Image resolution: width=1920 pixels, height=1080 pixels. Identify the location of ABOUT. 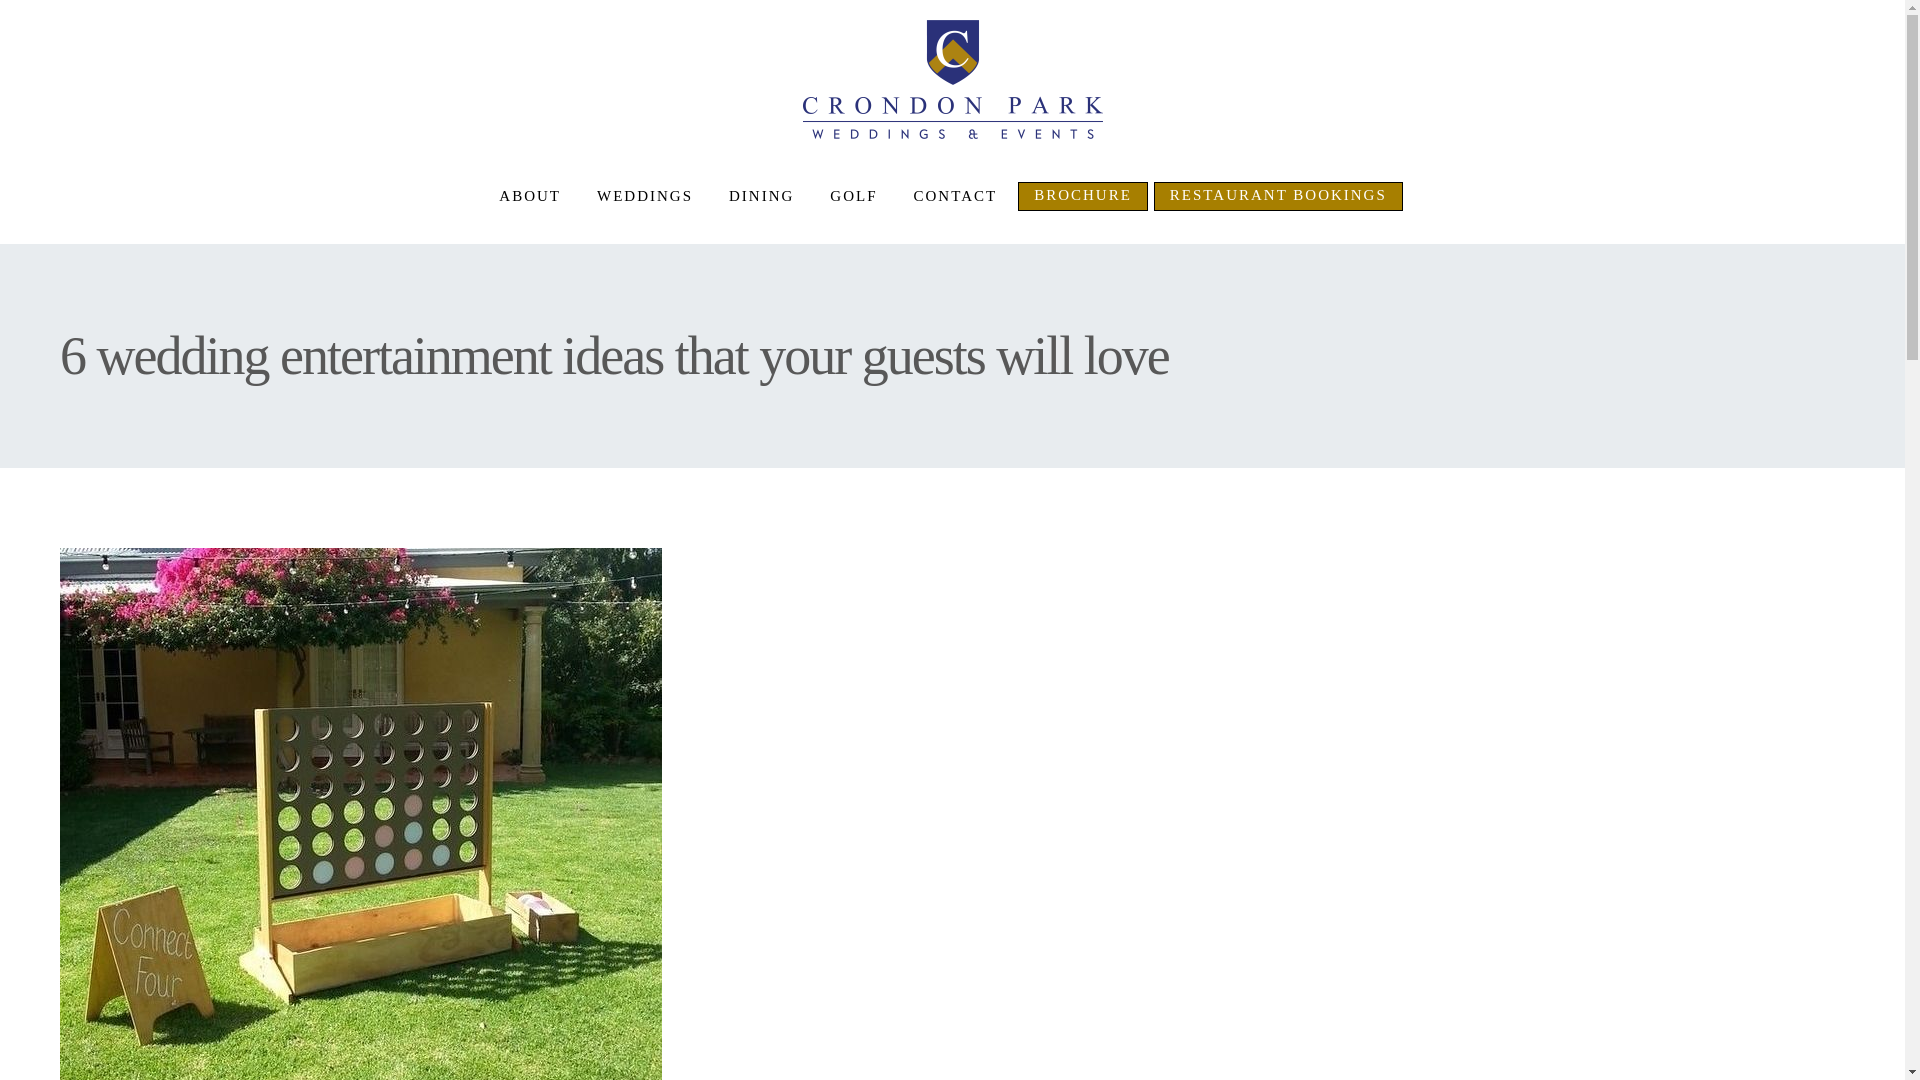
(530, 196).